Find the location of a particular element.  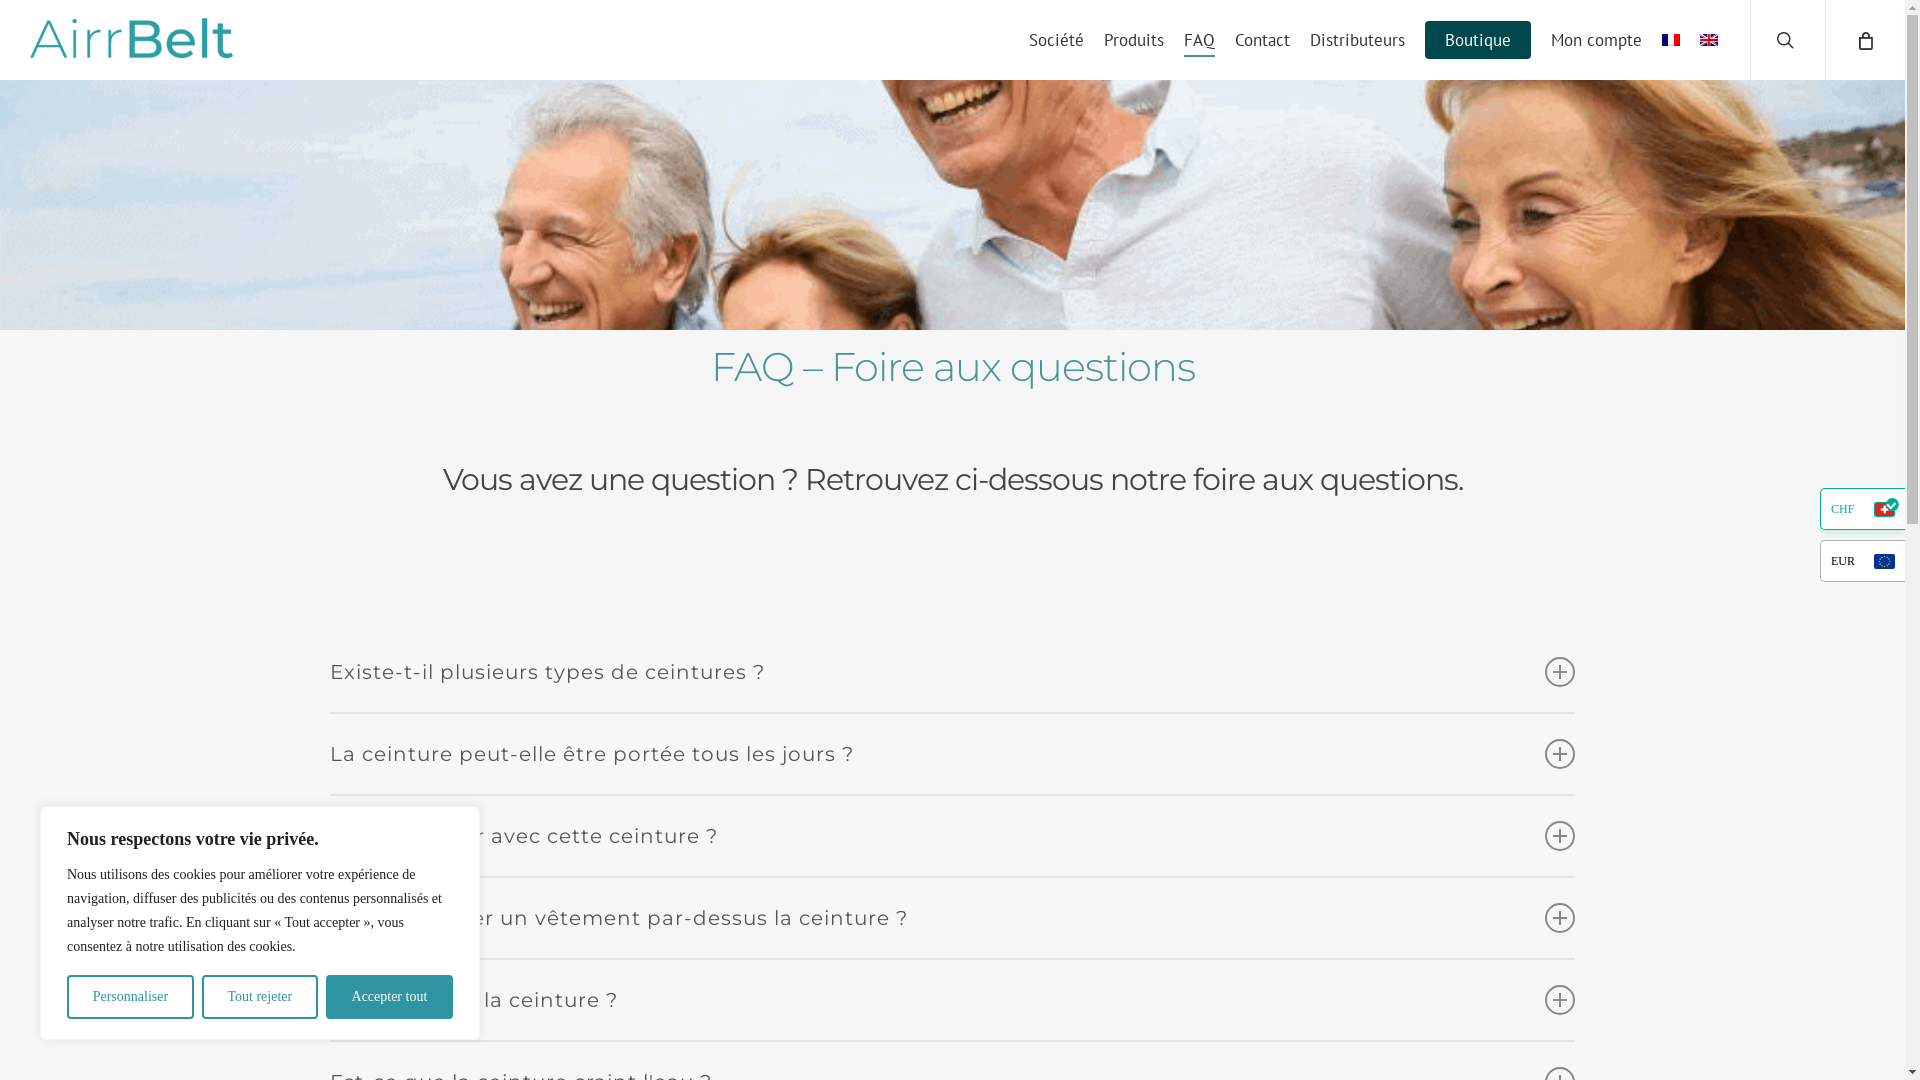

Accepter tout is located at coordinates (390, 997).